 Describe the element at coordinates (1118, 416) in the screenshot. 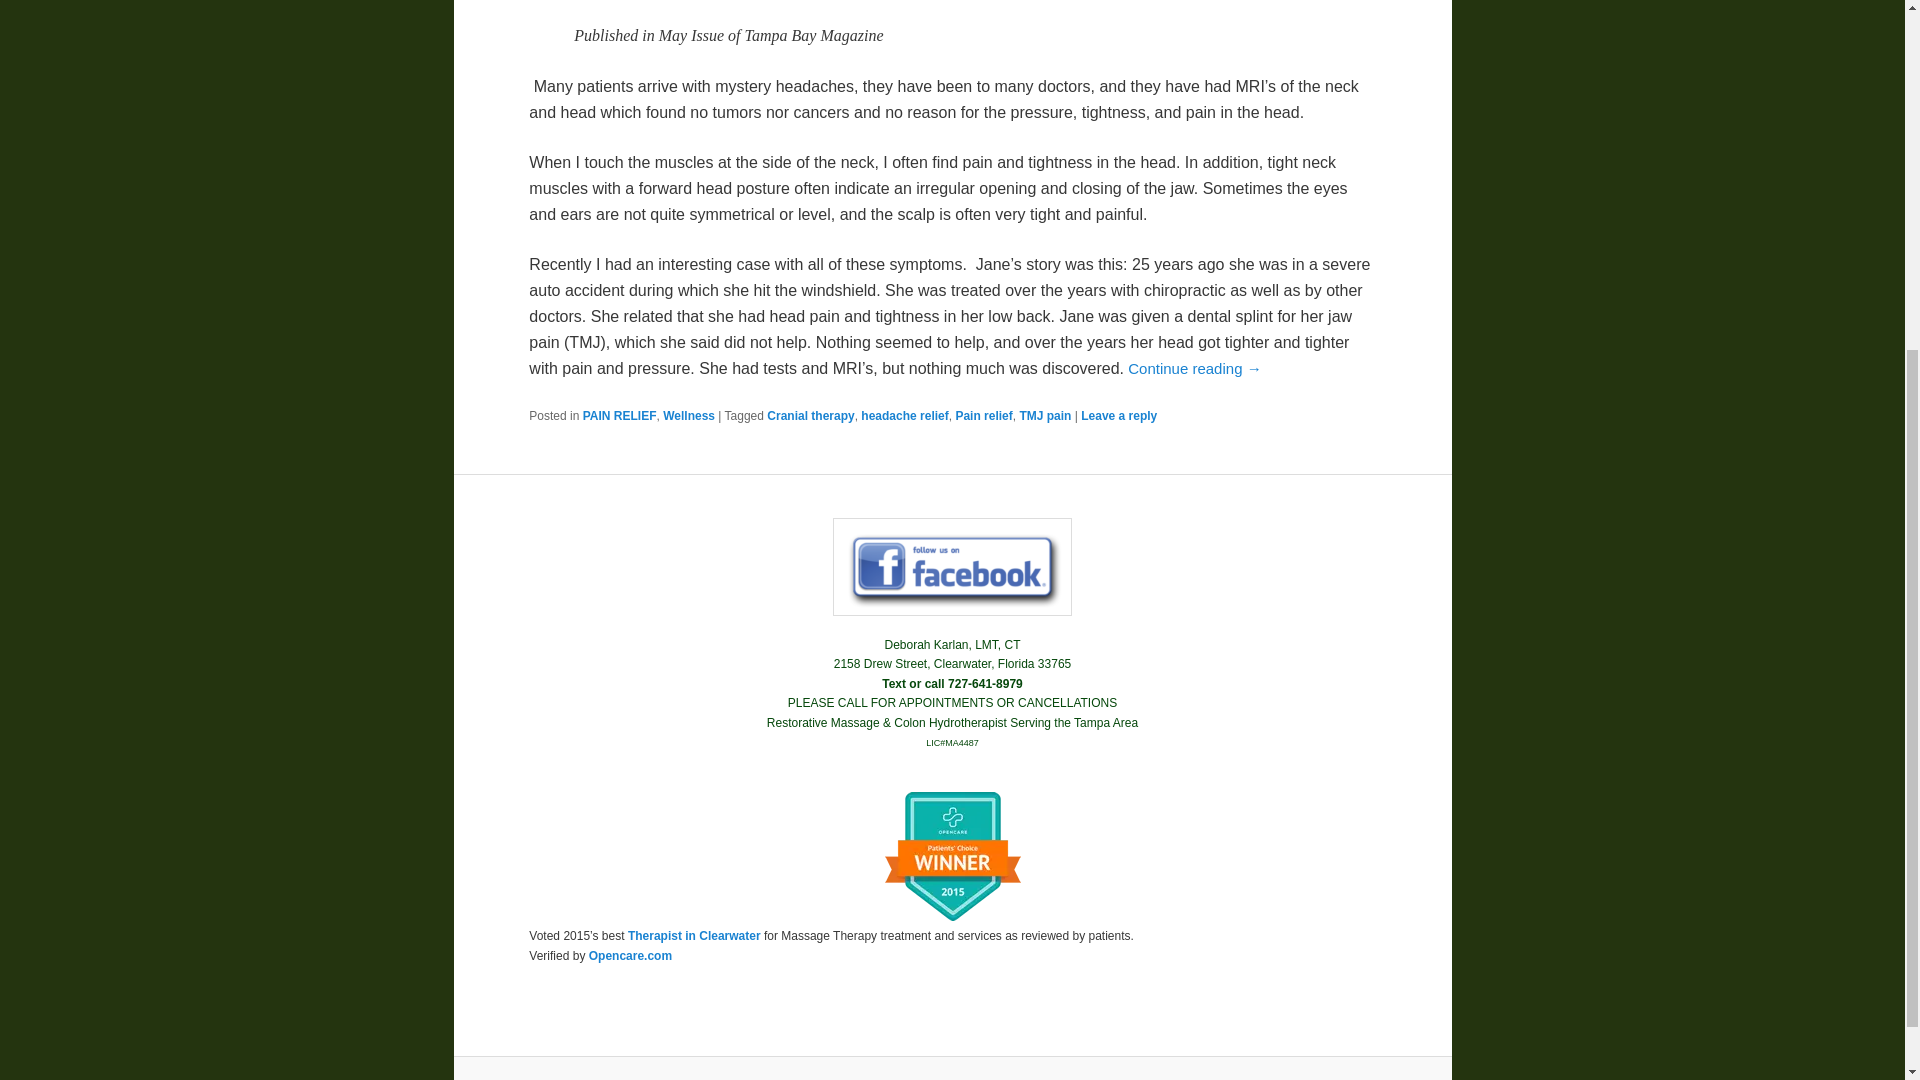

I see `Leave a reply` at that location.